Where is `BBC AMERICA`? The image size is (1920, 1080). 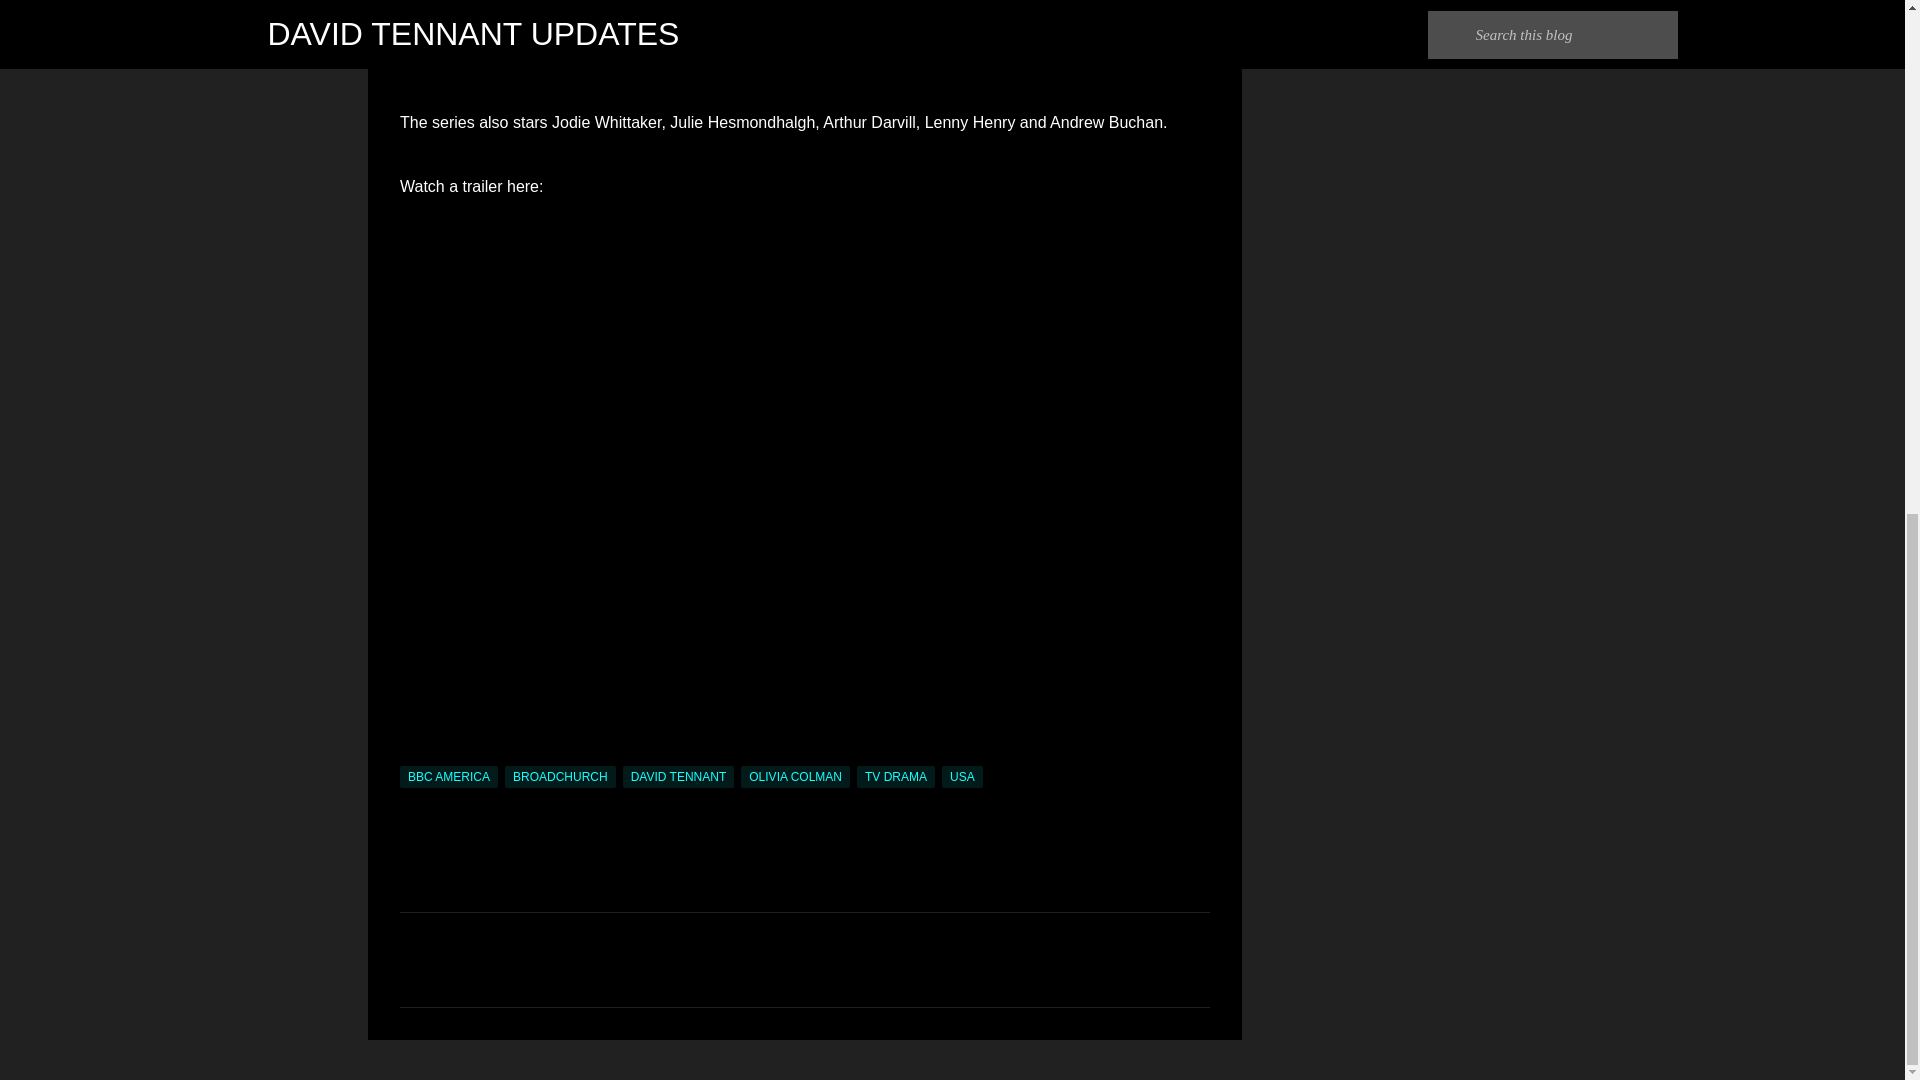
BBC AMERICA is located at coordinates (448, 776).